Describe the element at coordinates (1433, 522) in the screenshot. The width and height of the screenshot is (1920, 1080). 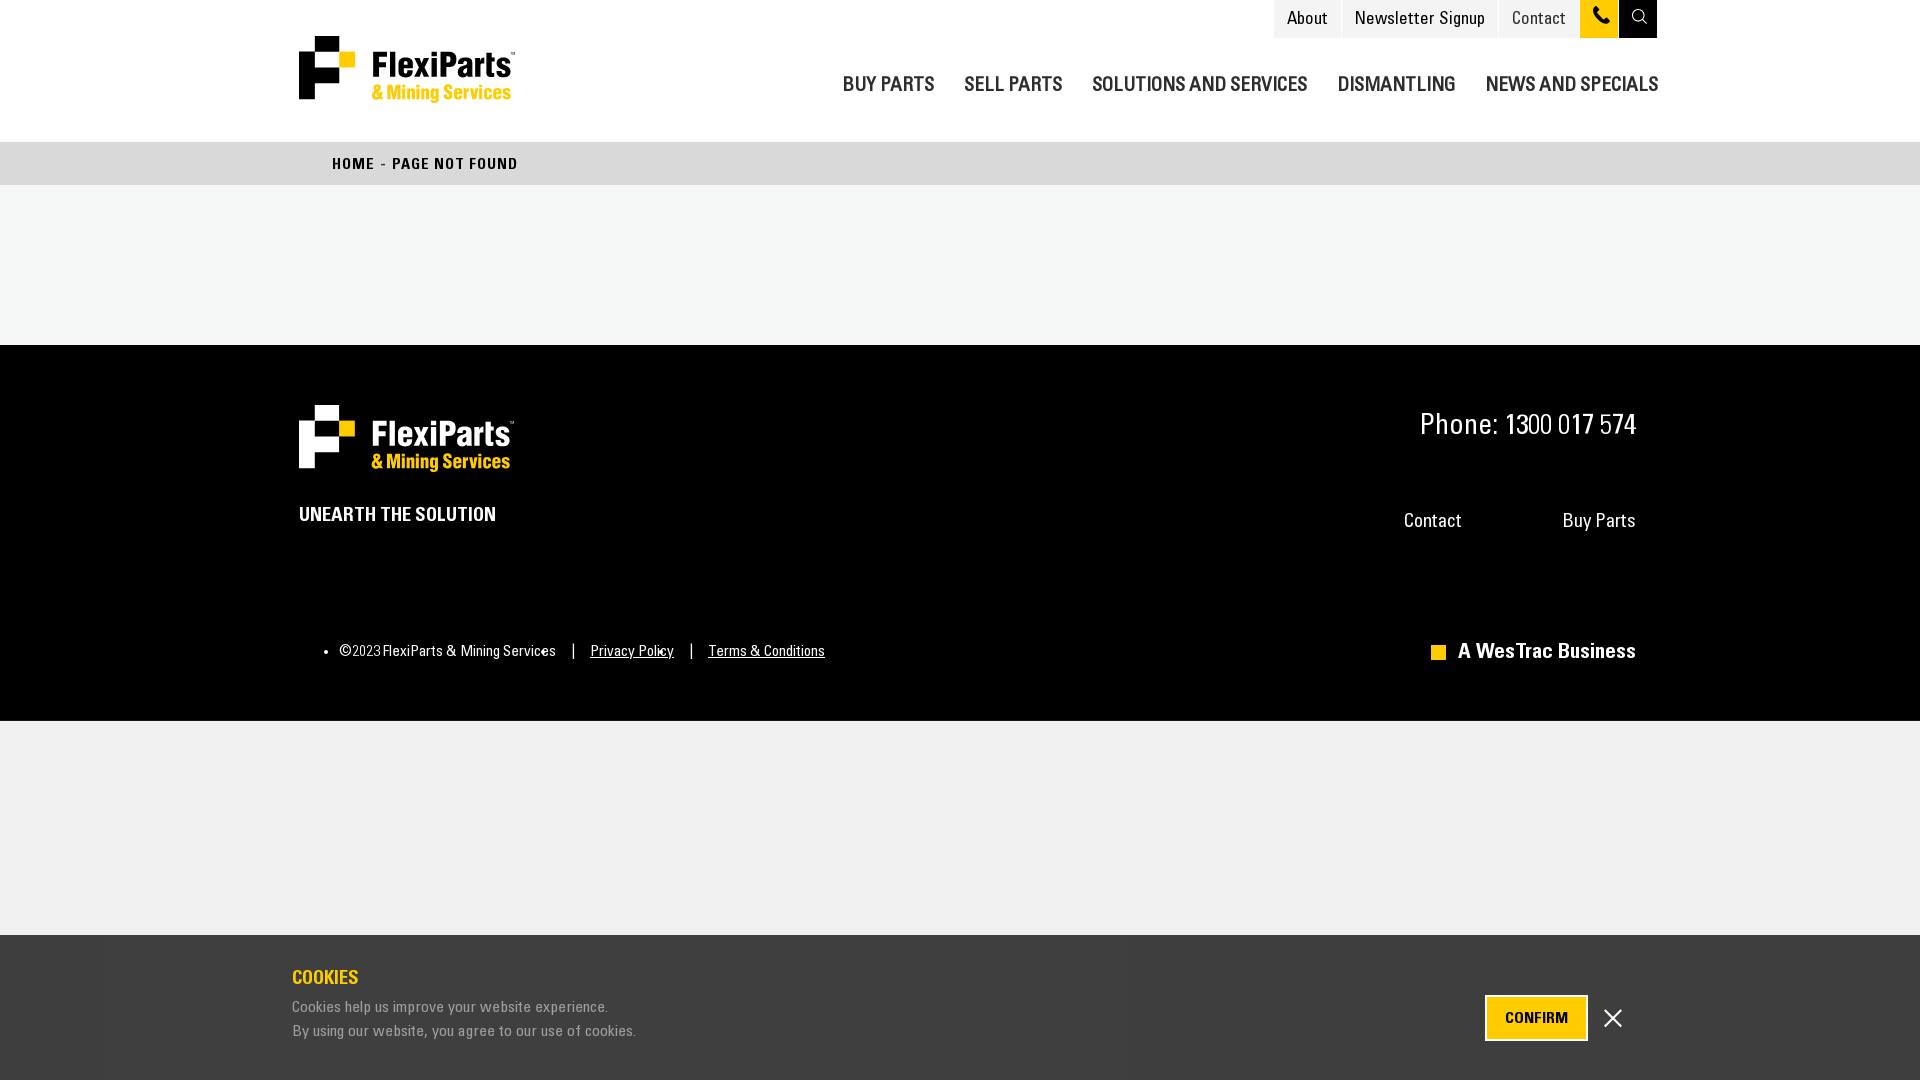
I see `Contact` at that location.